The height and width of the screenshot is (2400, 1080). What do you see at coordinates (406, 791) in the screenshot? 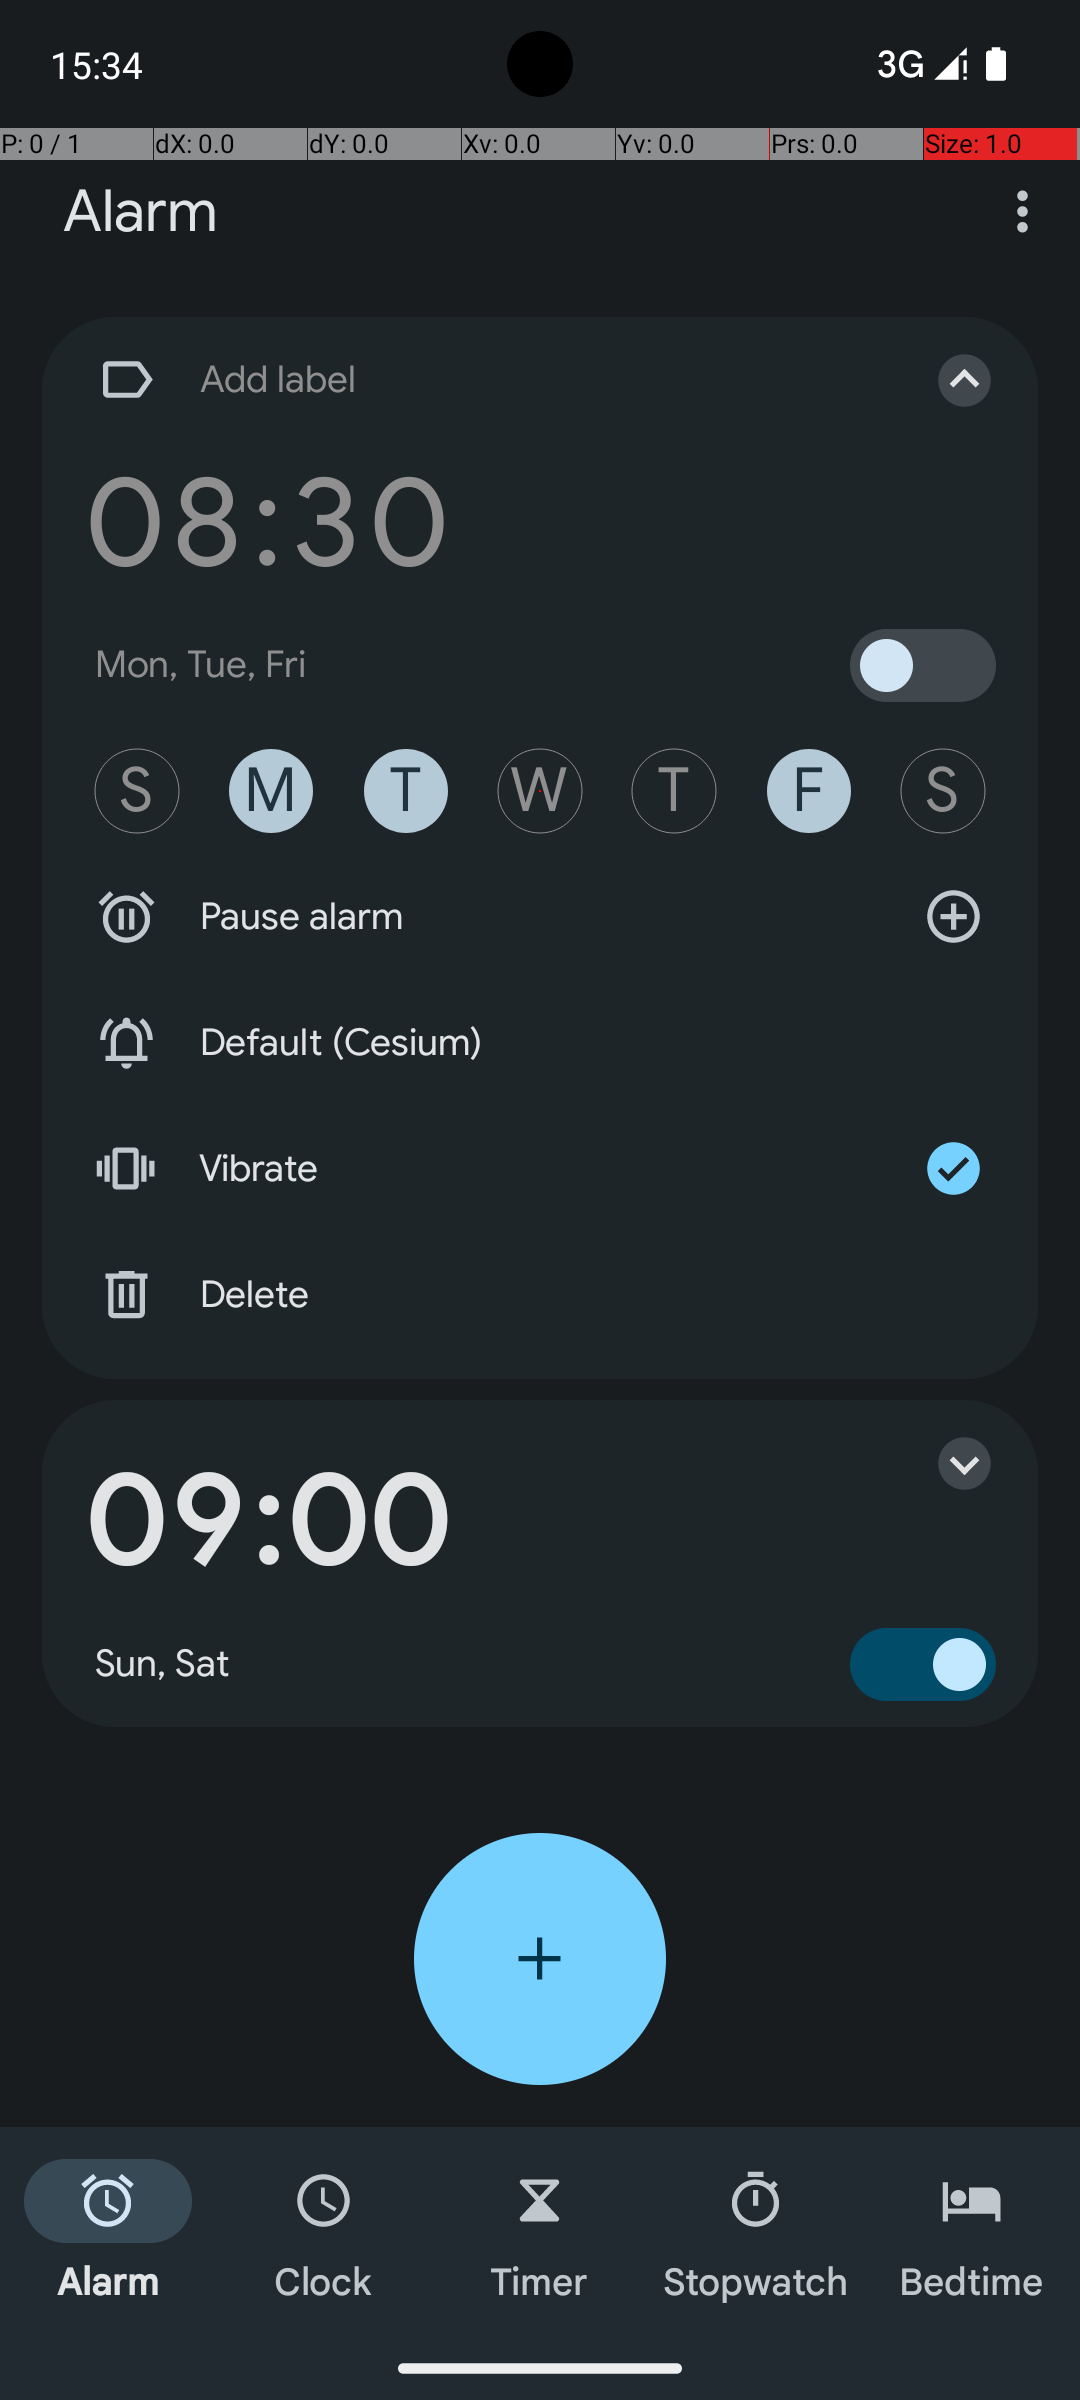
I see `T` at bounding box center [406, 791].